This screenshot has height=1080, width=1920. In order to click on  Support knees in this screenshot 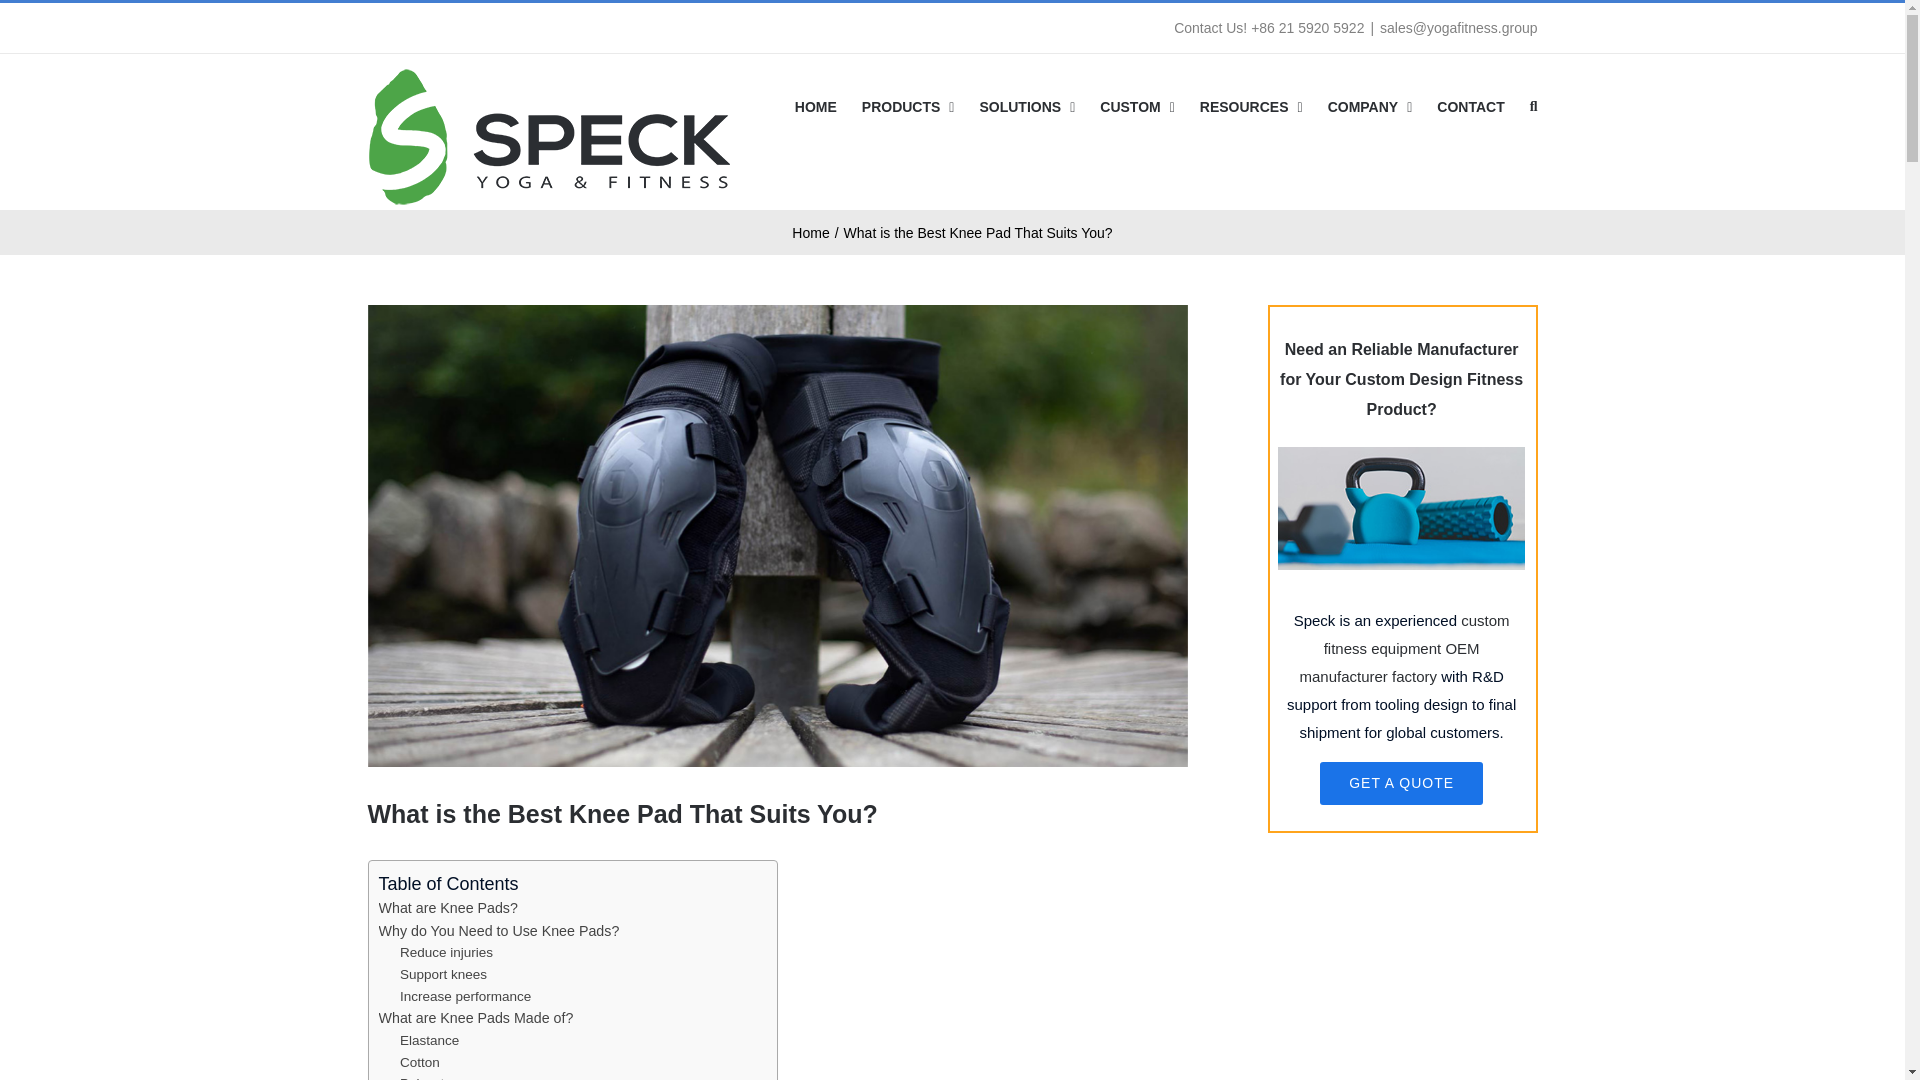, I will do `click(443, 974)`.